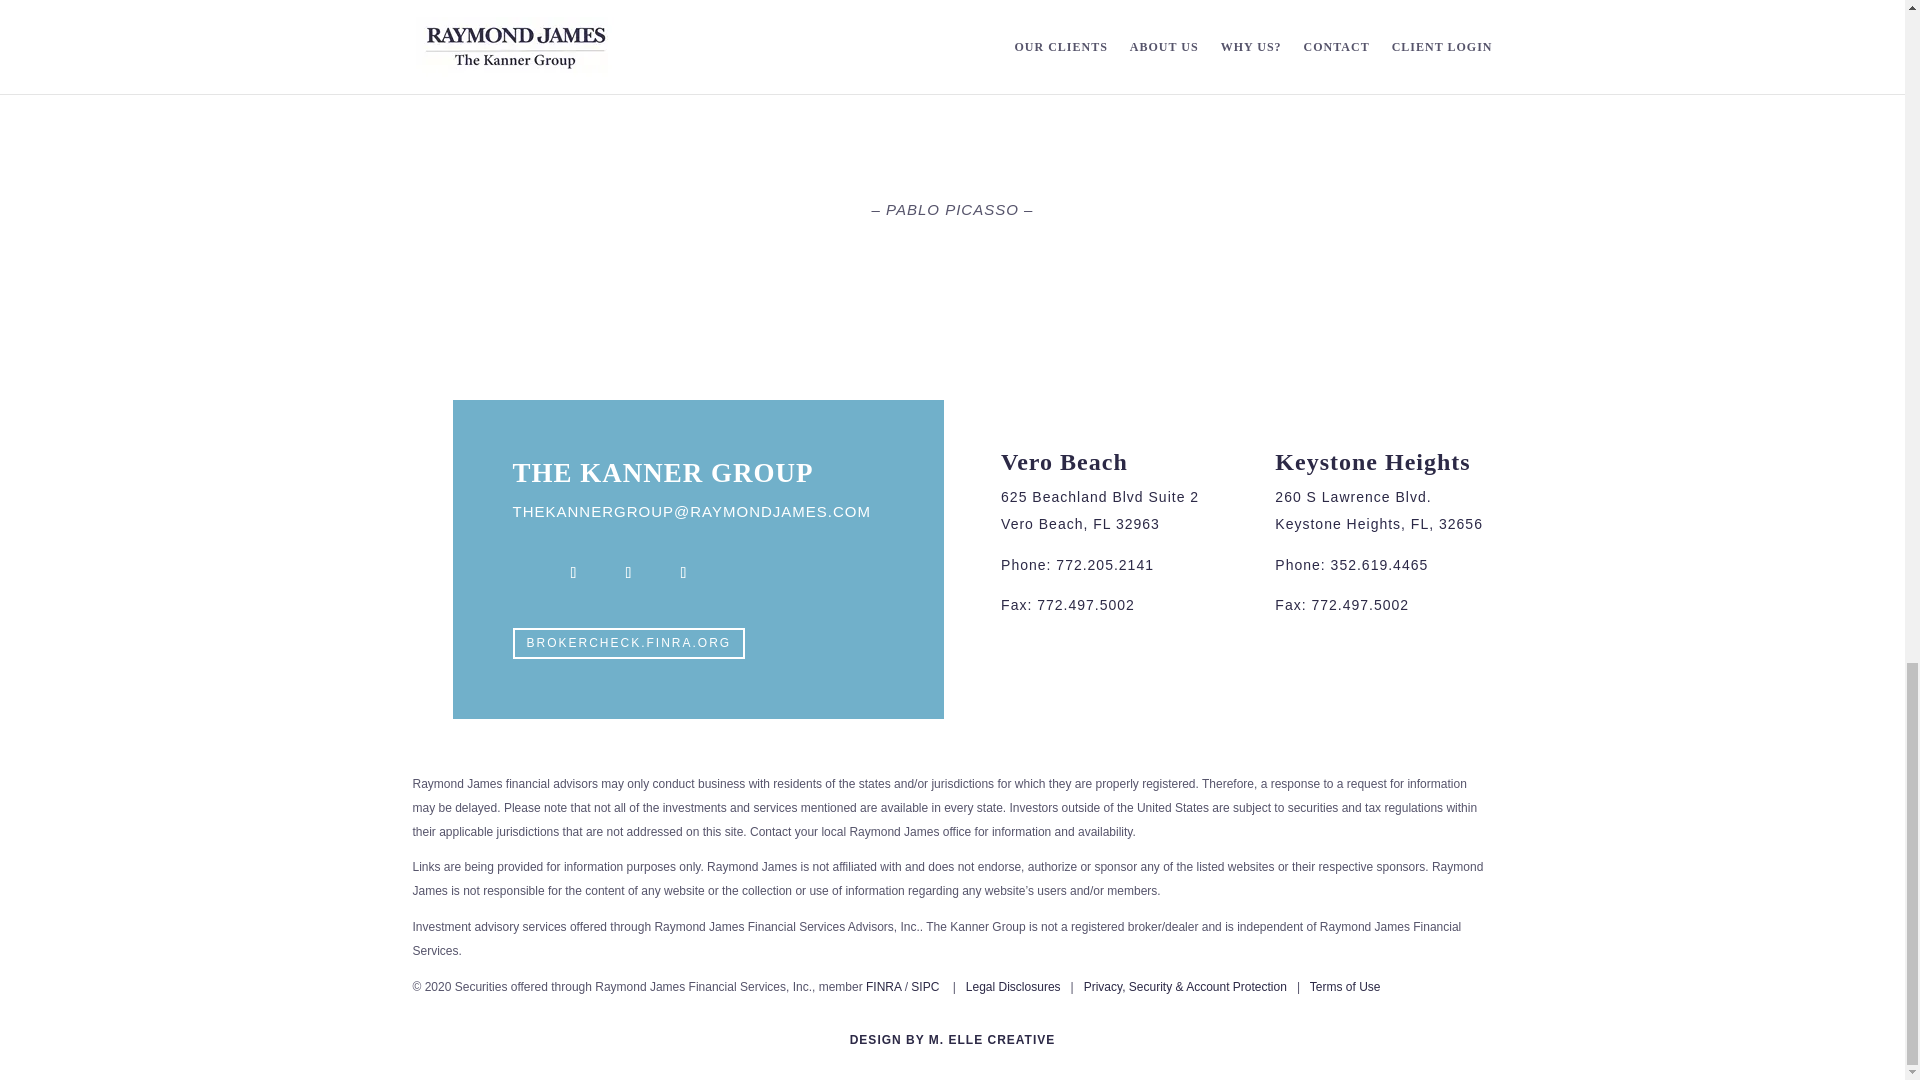 This screenshot has height=1080, width=1920. I want to click on Legal Disclosures, so click(1013, 986).